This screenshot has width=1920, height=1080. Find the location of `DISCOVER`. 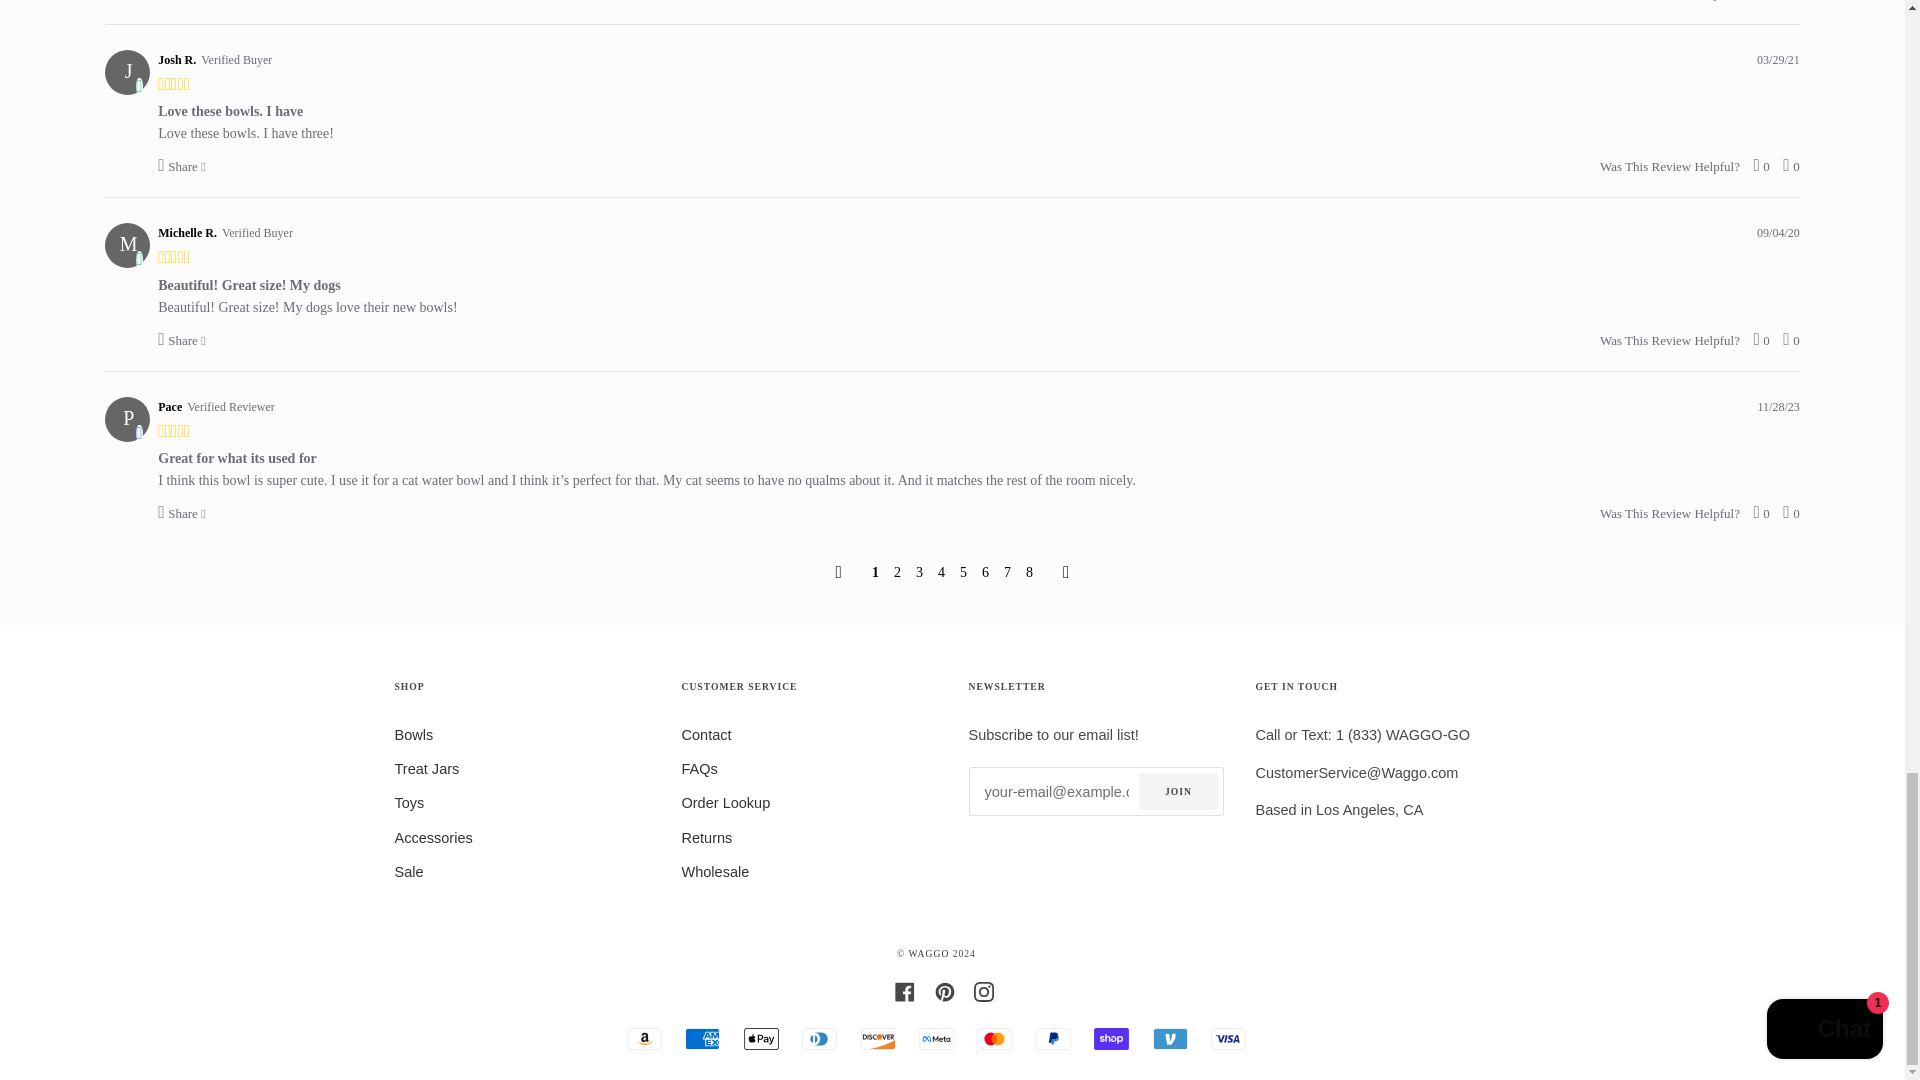

DISCOVER is located at coordinates (878, 1038).